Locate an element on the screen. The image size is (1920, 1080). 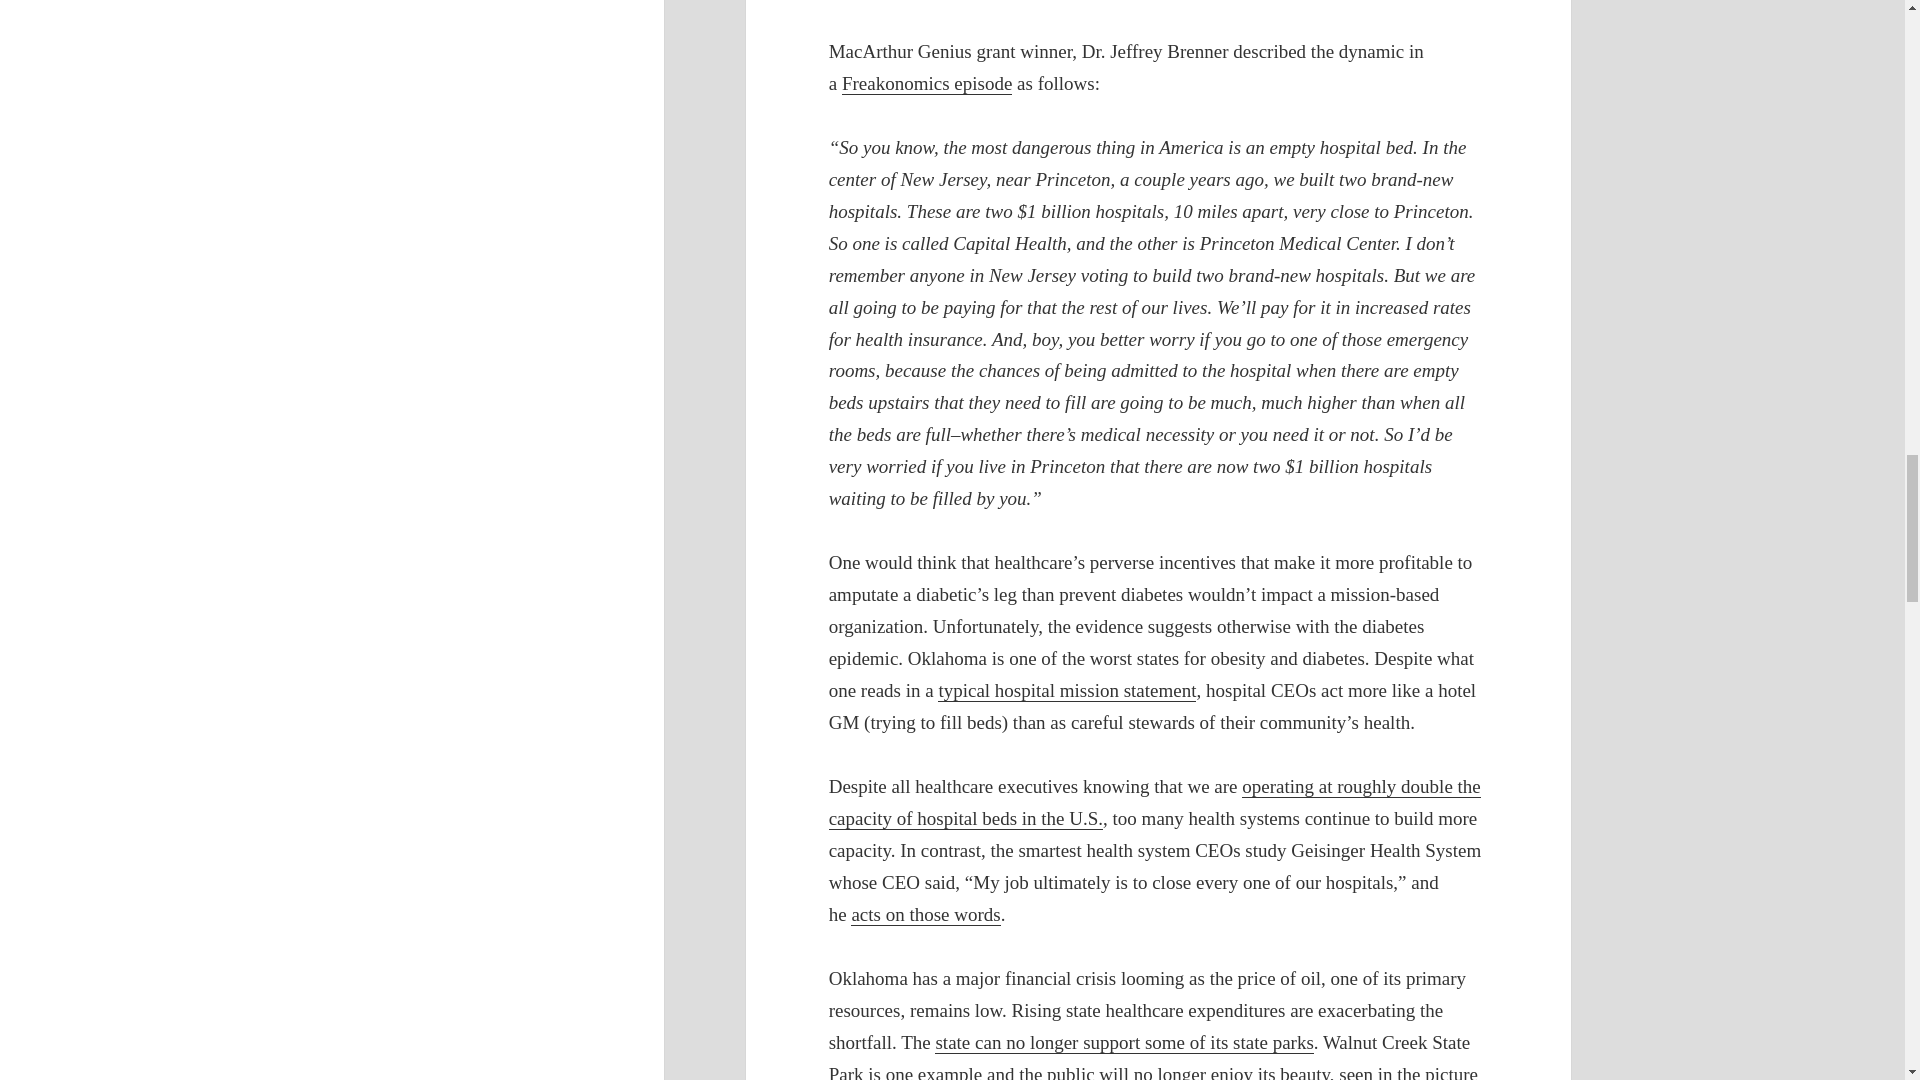
Freakonomics episode is located at coordinates (926, 84).